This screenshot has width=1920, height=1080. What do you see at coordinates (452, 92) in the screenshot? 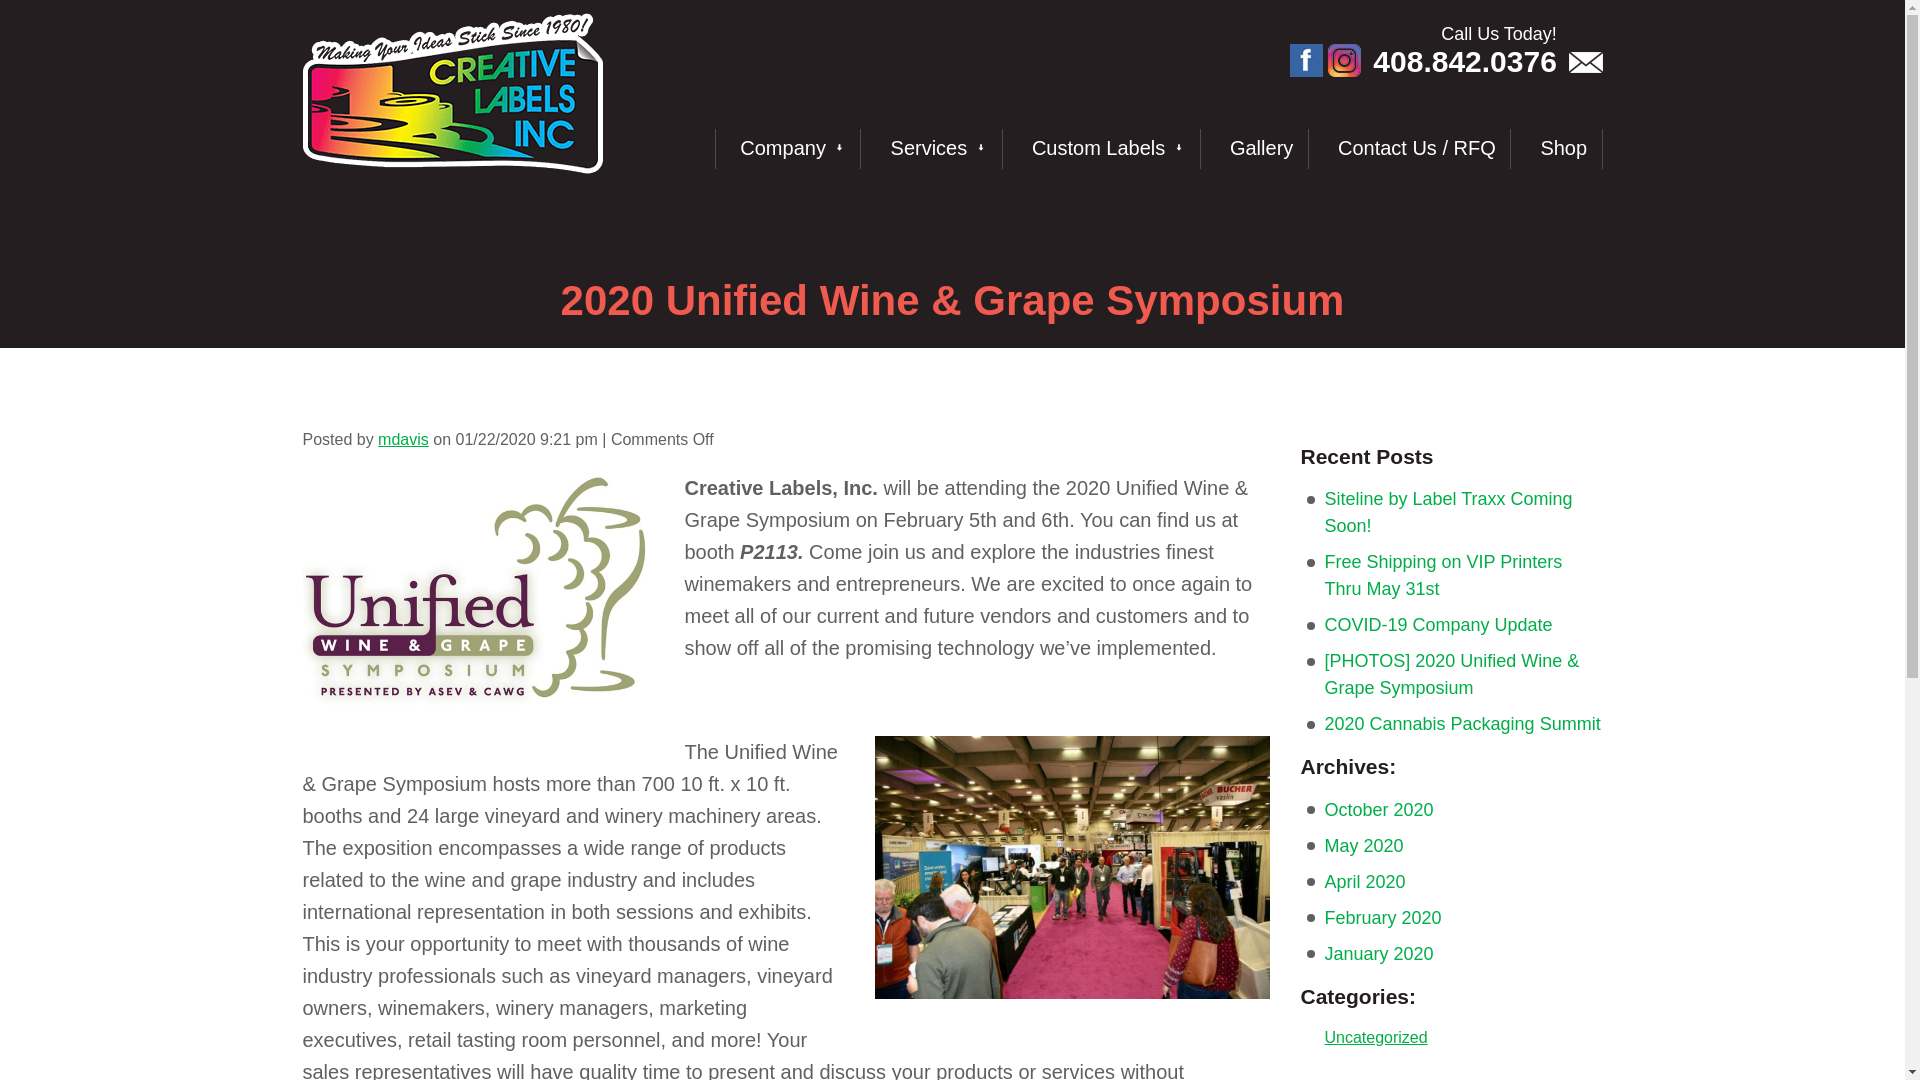
I see `Creative Labels Inc.` at bounding box center [452, 92].